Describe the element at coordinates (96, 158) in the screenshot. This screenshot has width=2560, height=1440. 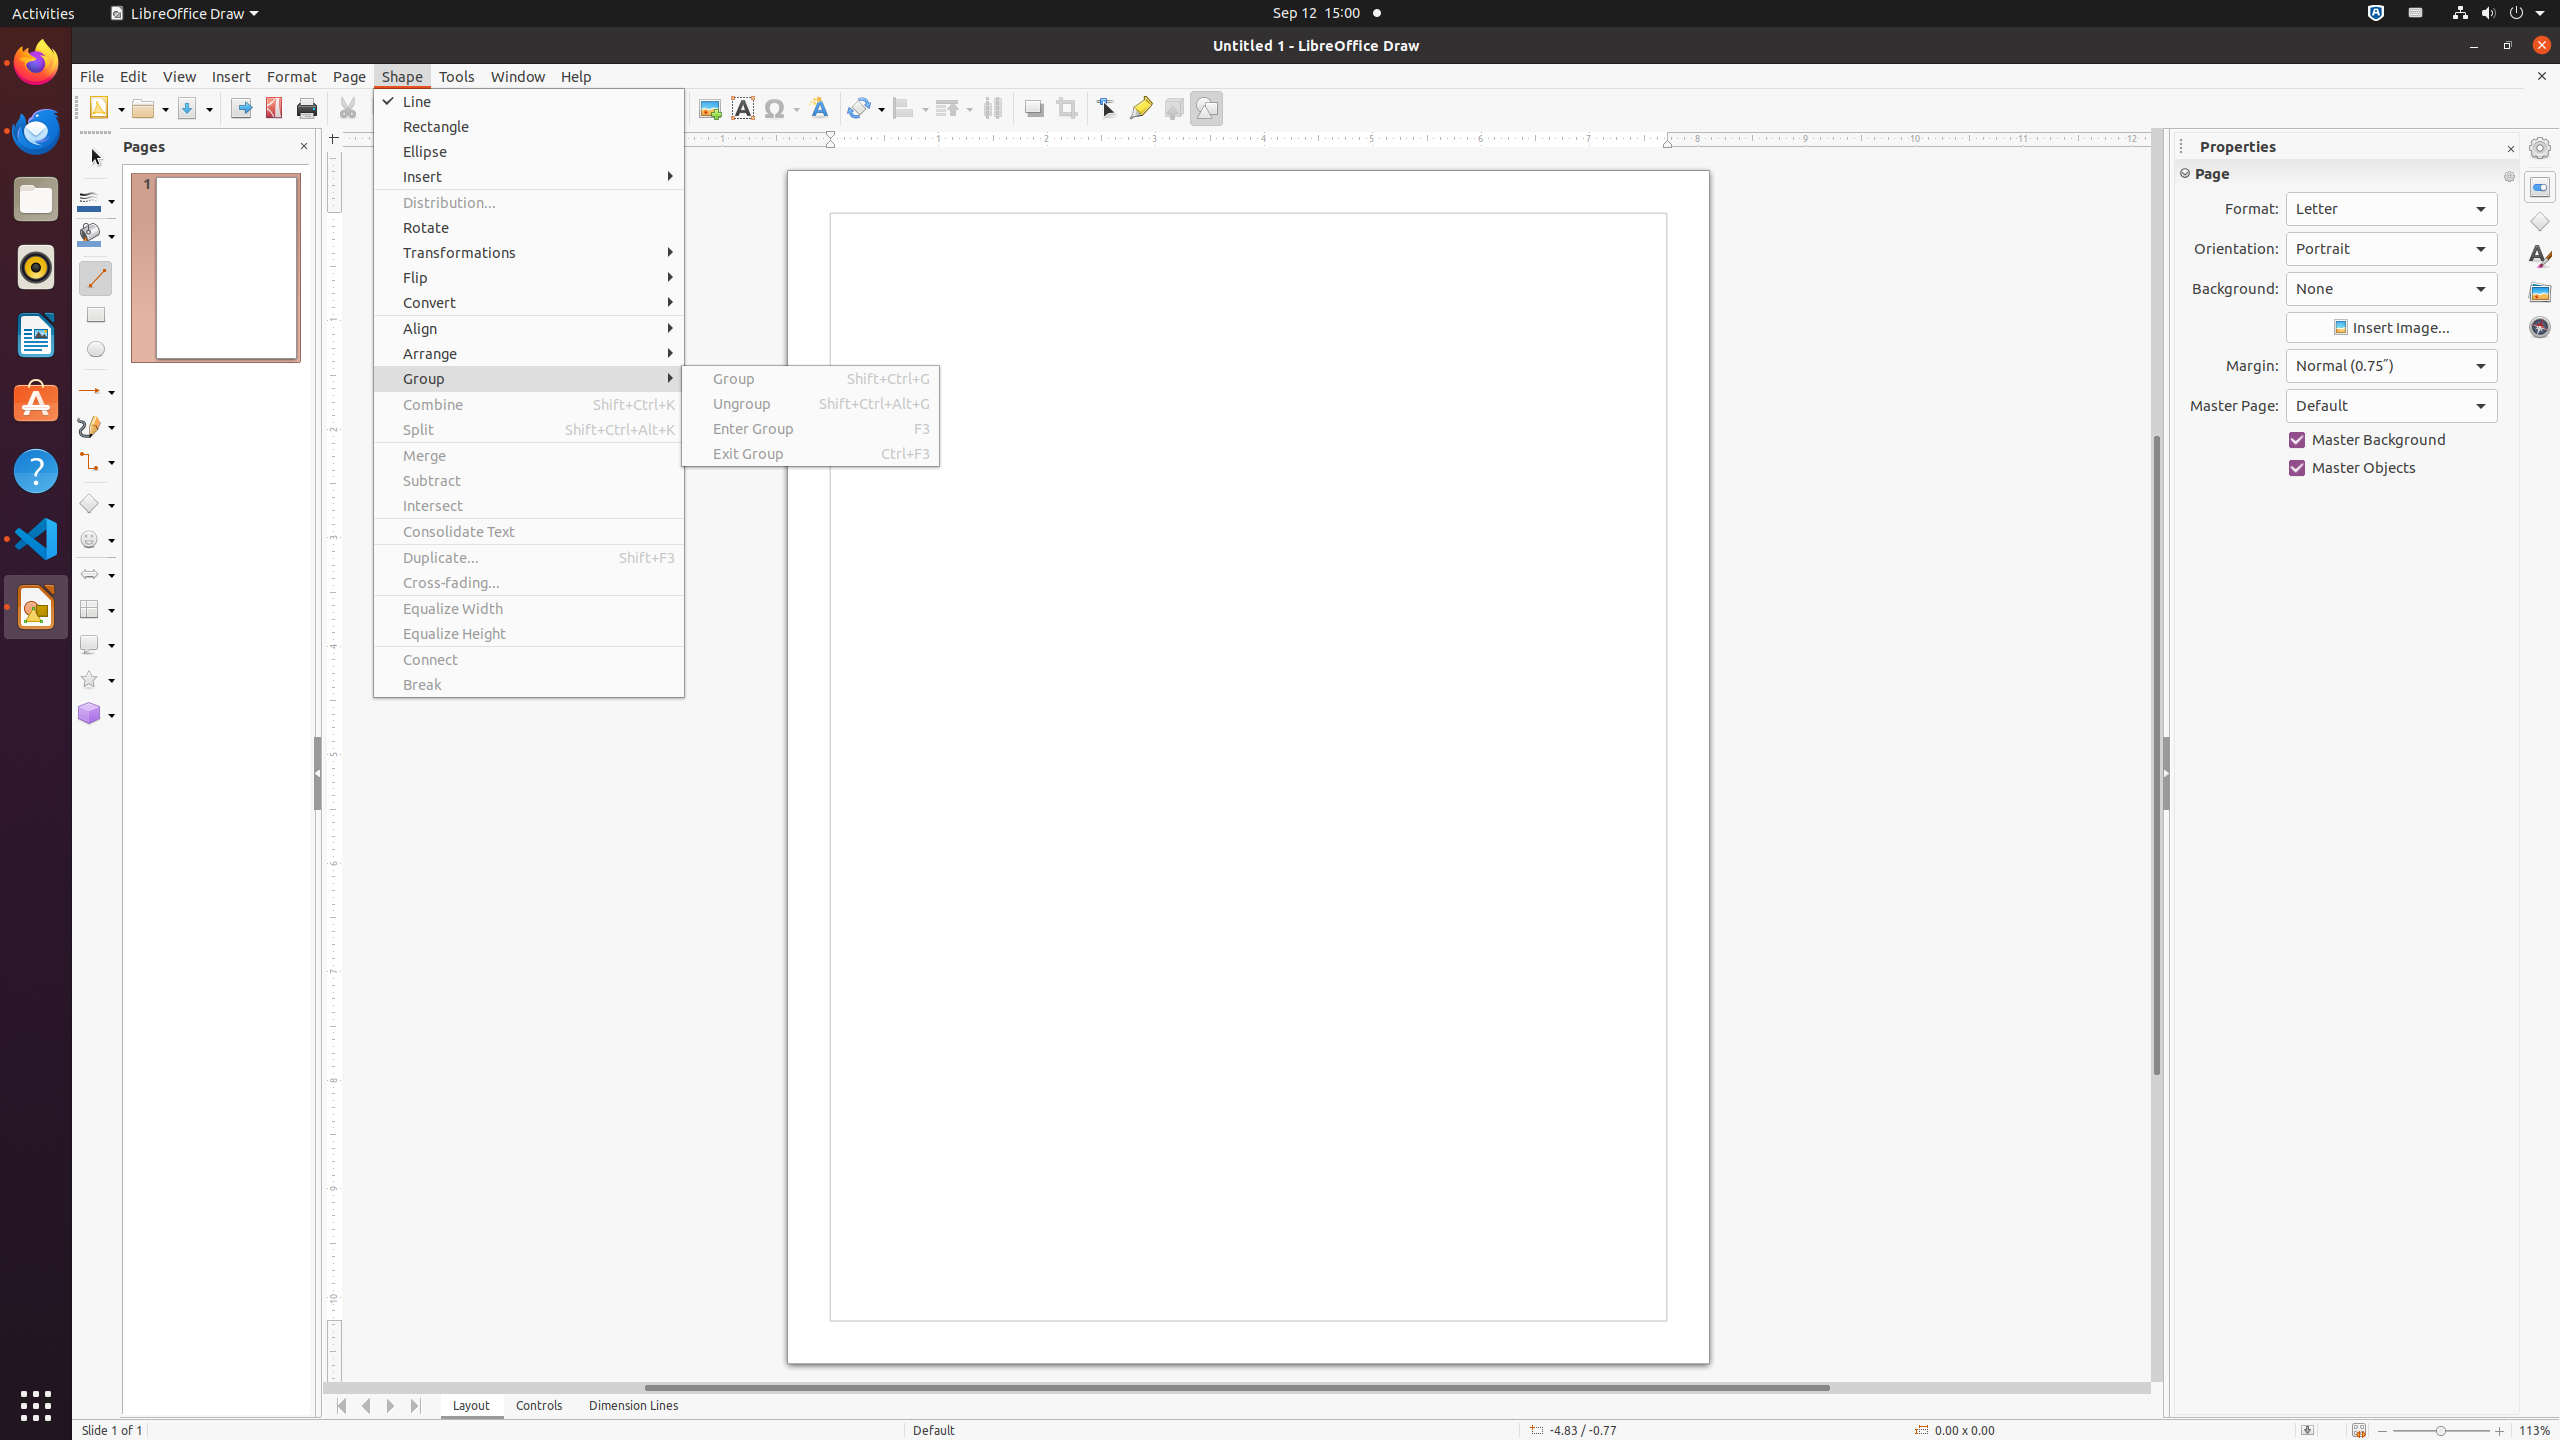
I see `Select` at that location.